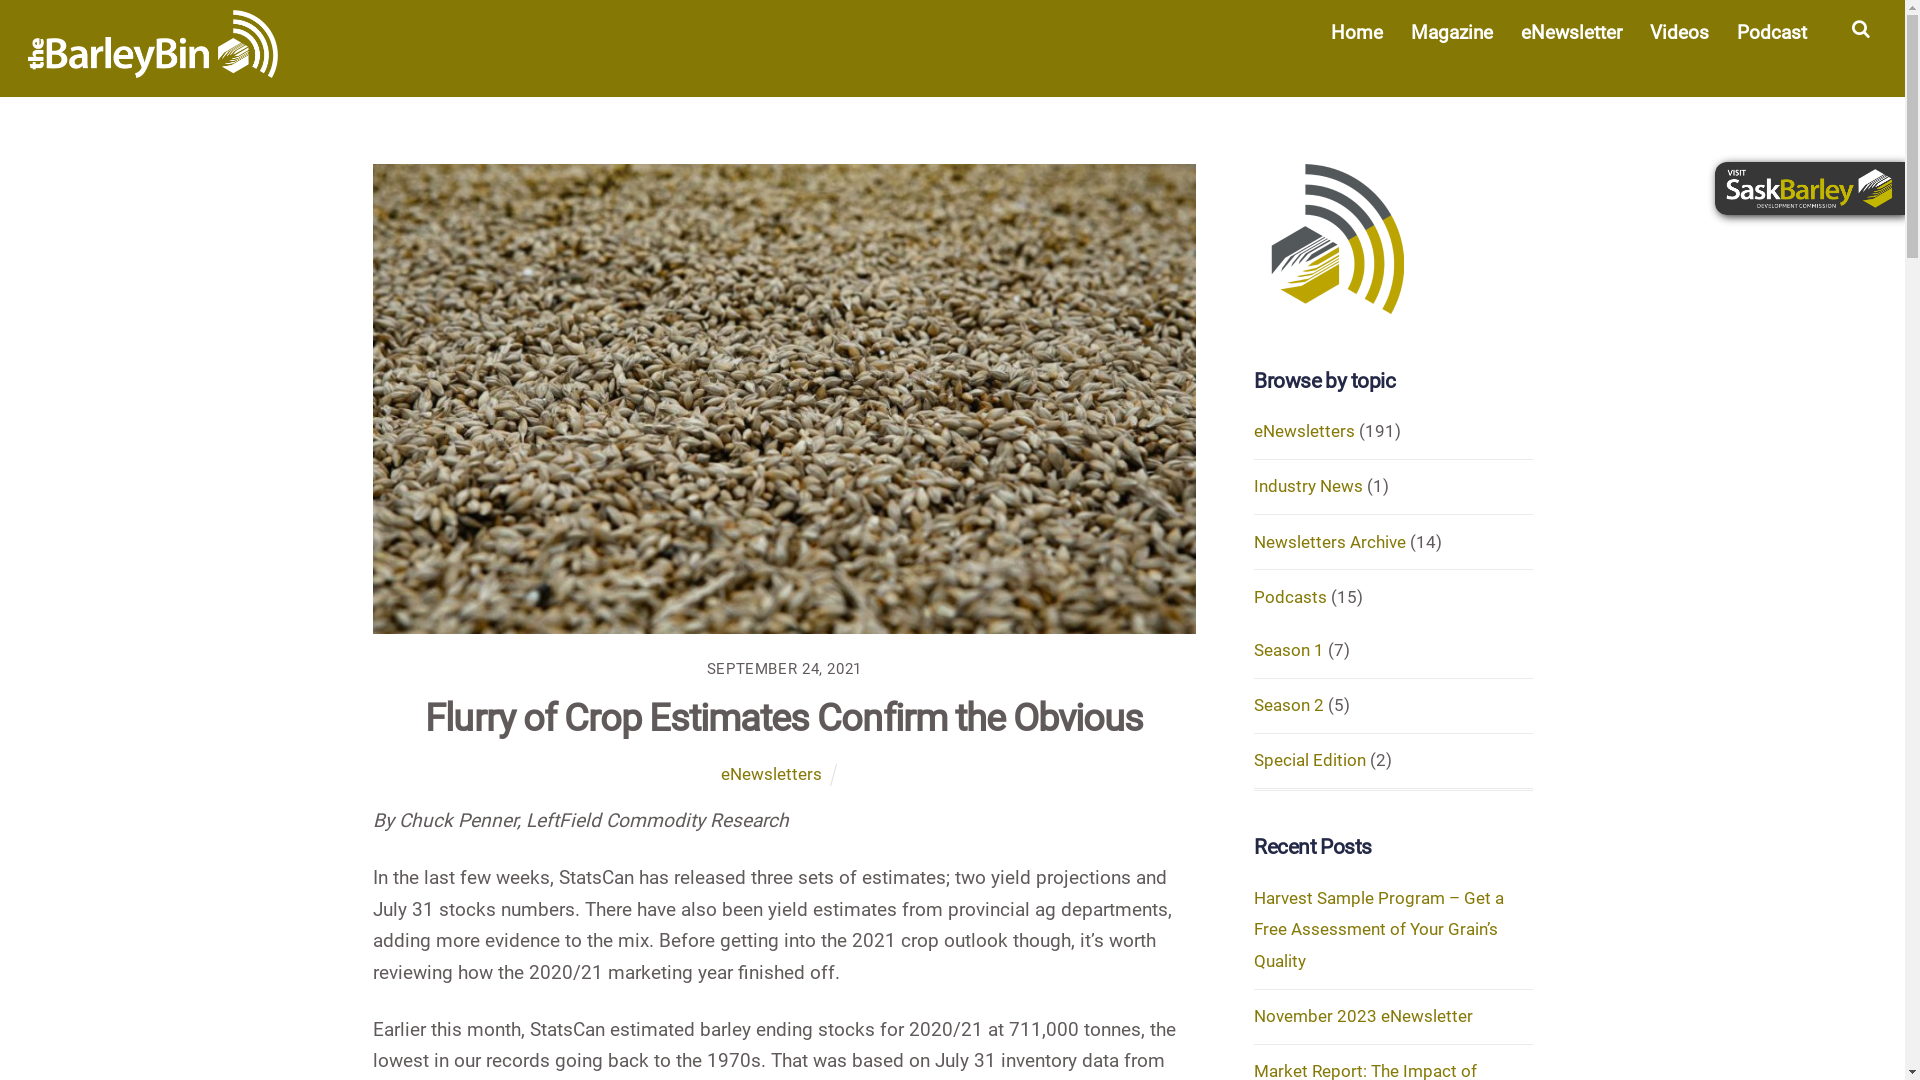 The height and width of the screenshot is (1080, 1920). Describe the element at coordinates (1308, 486) in the screenshot. I see `Industry News` at that location.